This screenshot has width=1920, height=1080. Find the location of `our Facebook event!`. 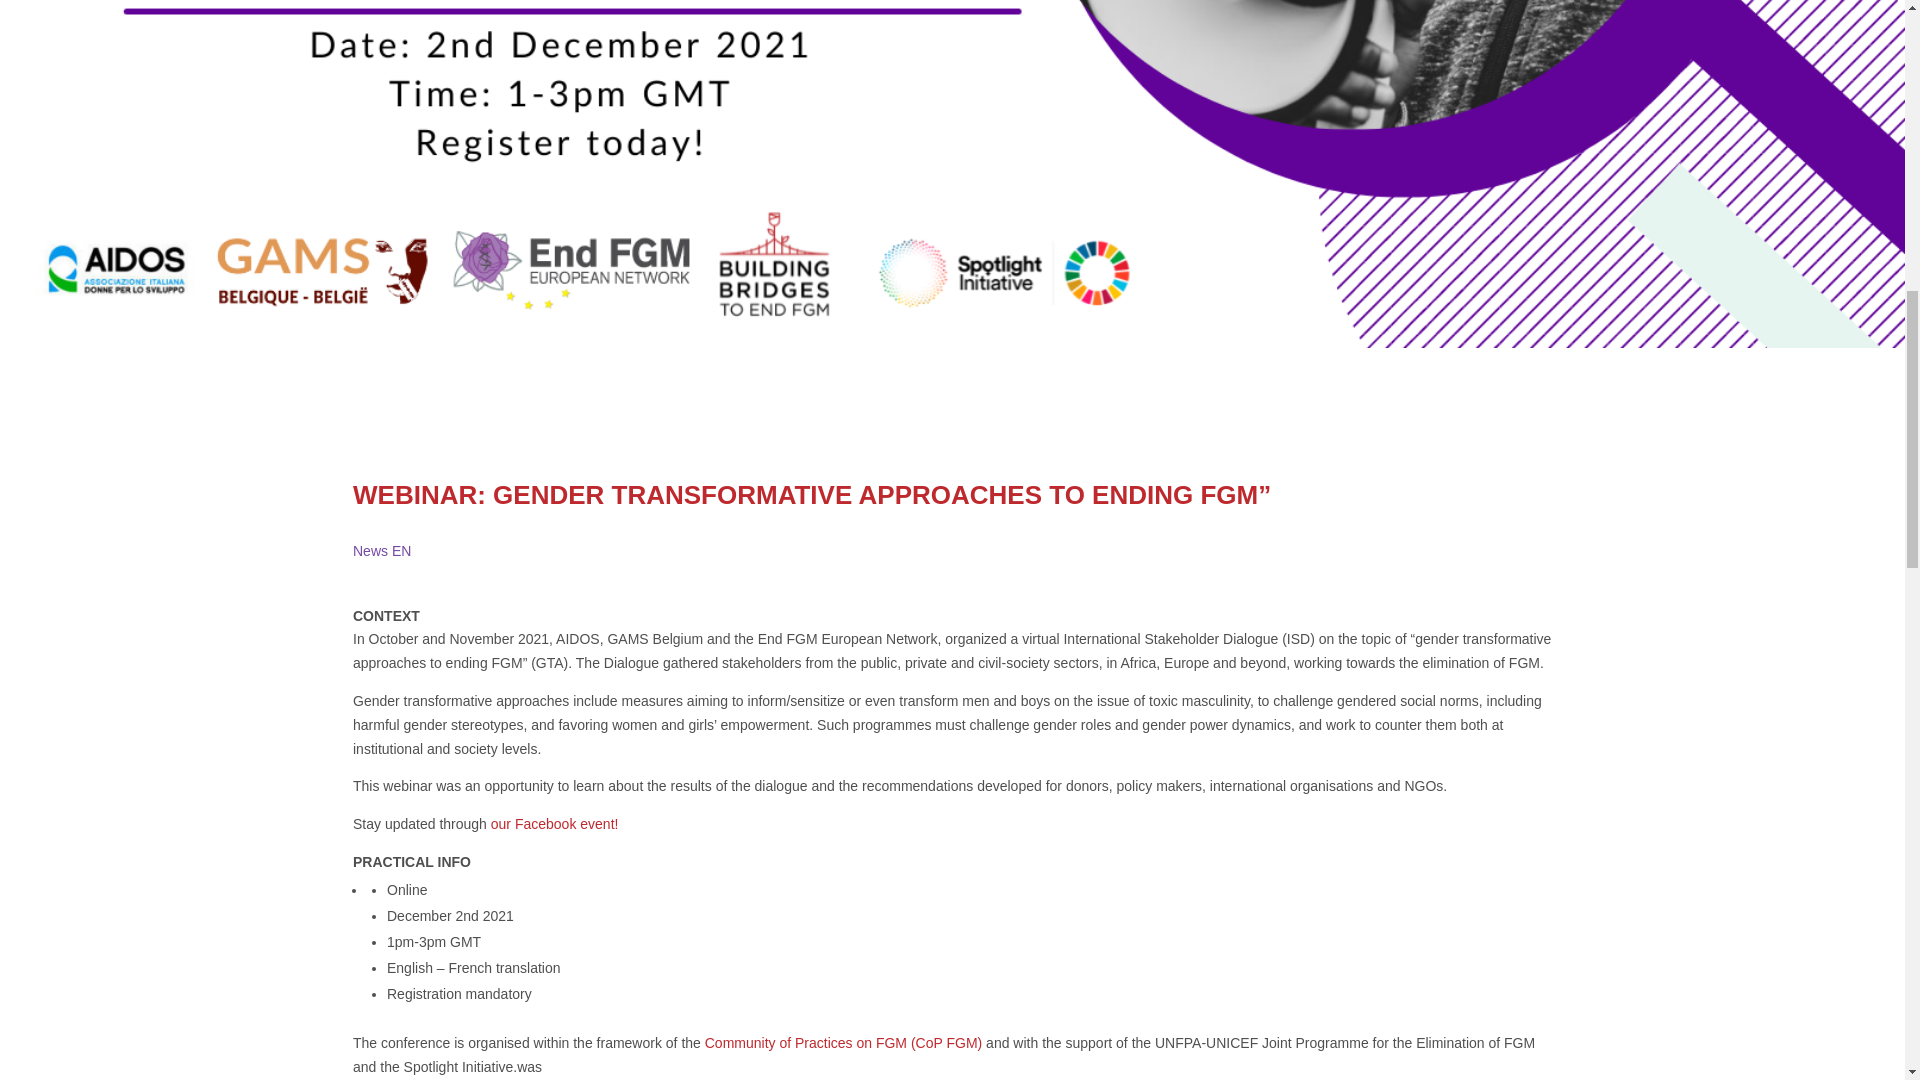

our Facebook event! is located at coordinates (554, 824).